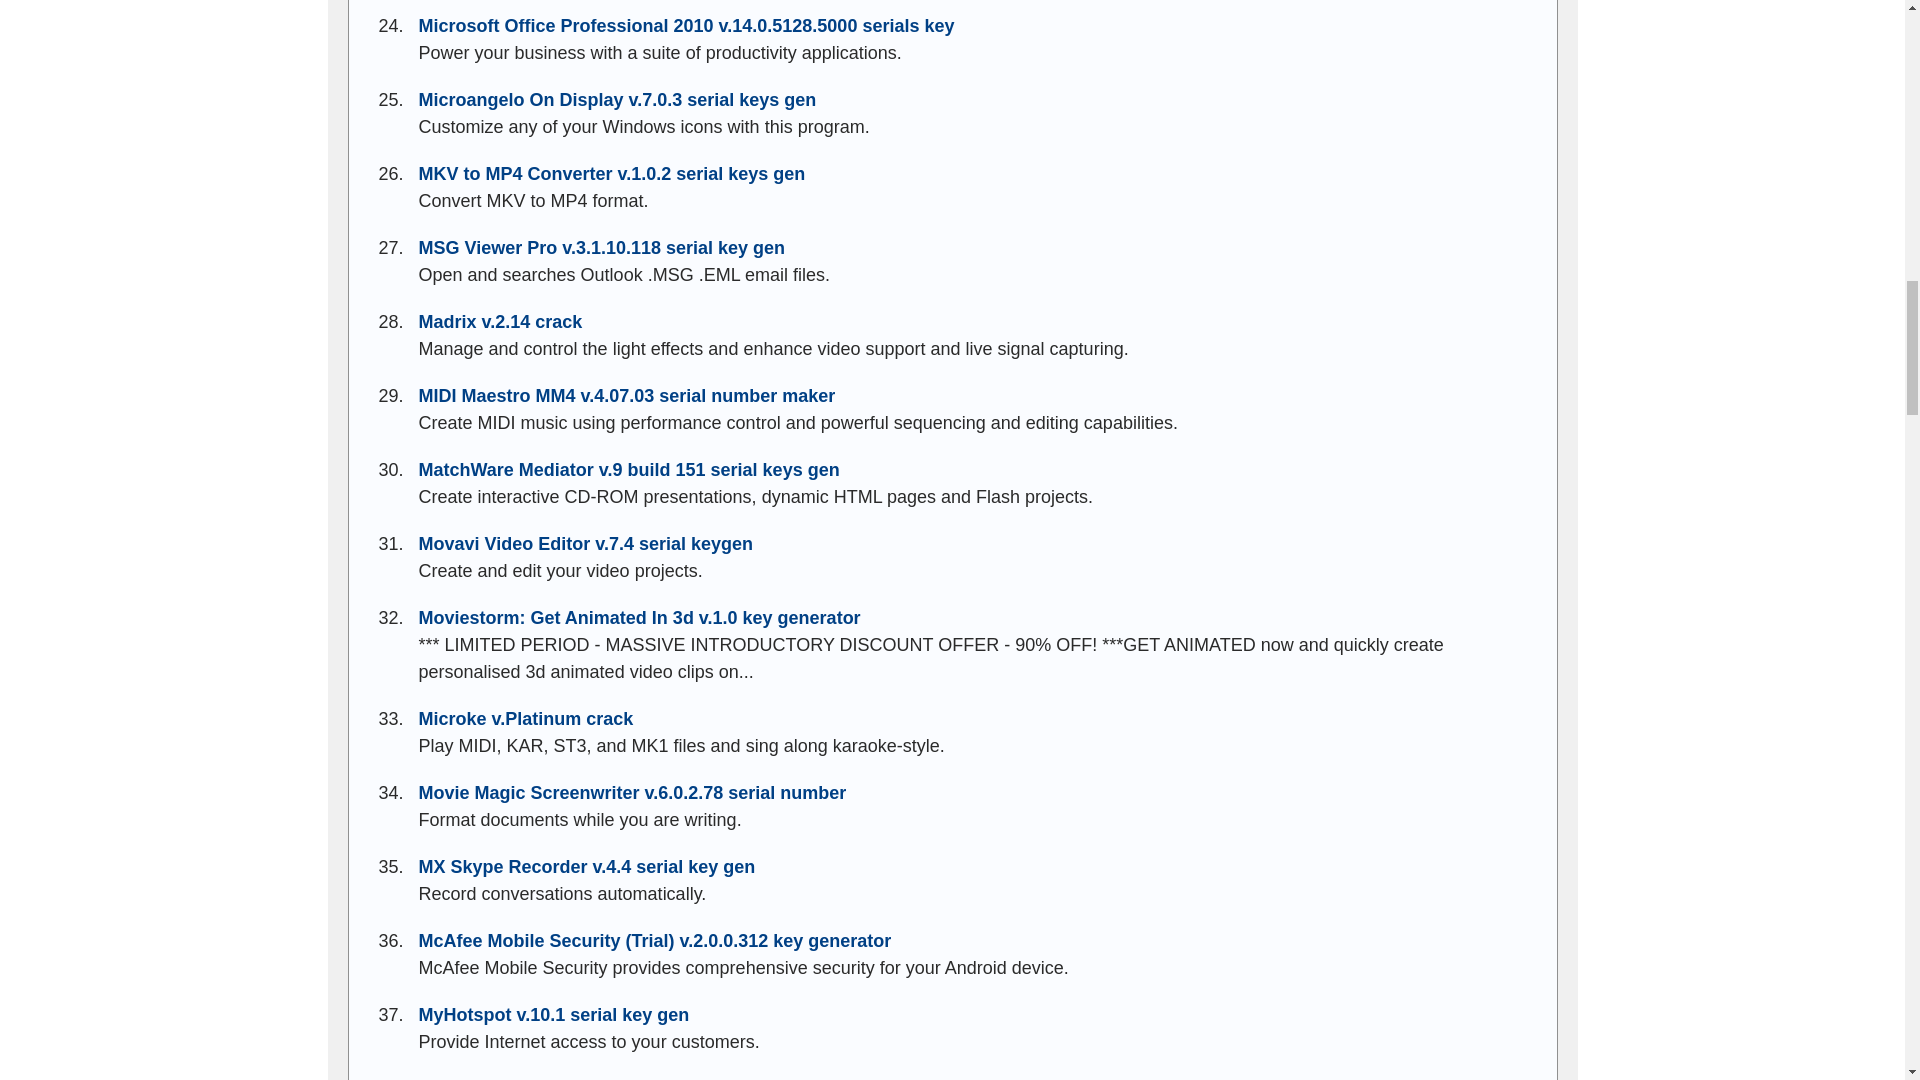  What do you see at coordinates (626, 396) in the screenshot?
I see `MIDI Maestro MM4 v.4.07.03 serial number maker` at bounding box center [626, 396].